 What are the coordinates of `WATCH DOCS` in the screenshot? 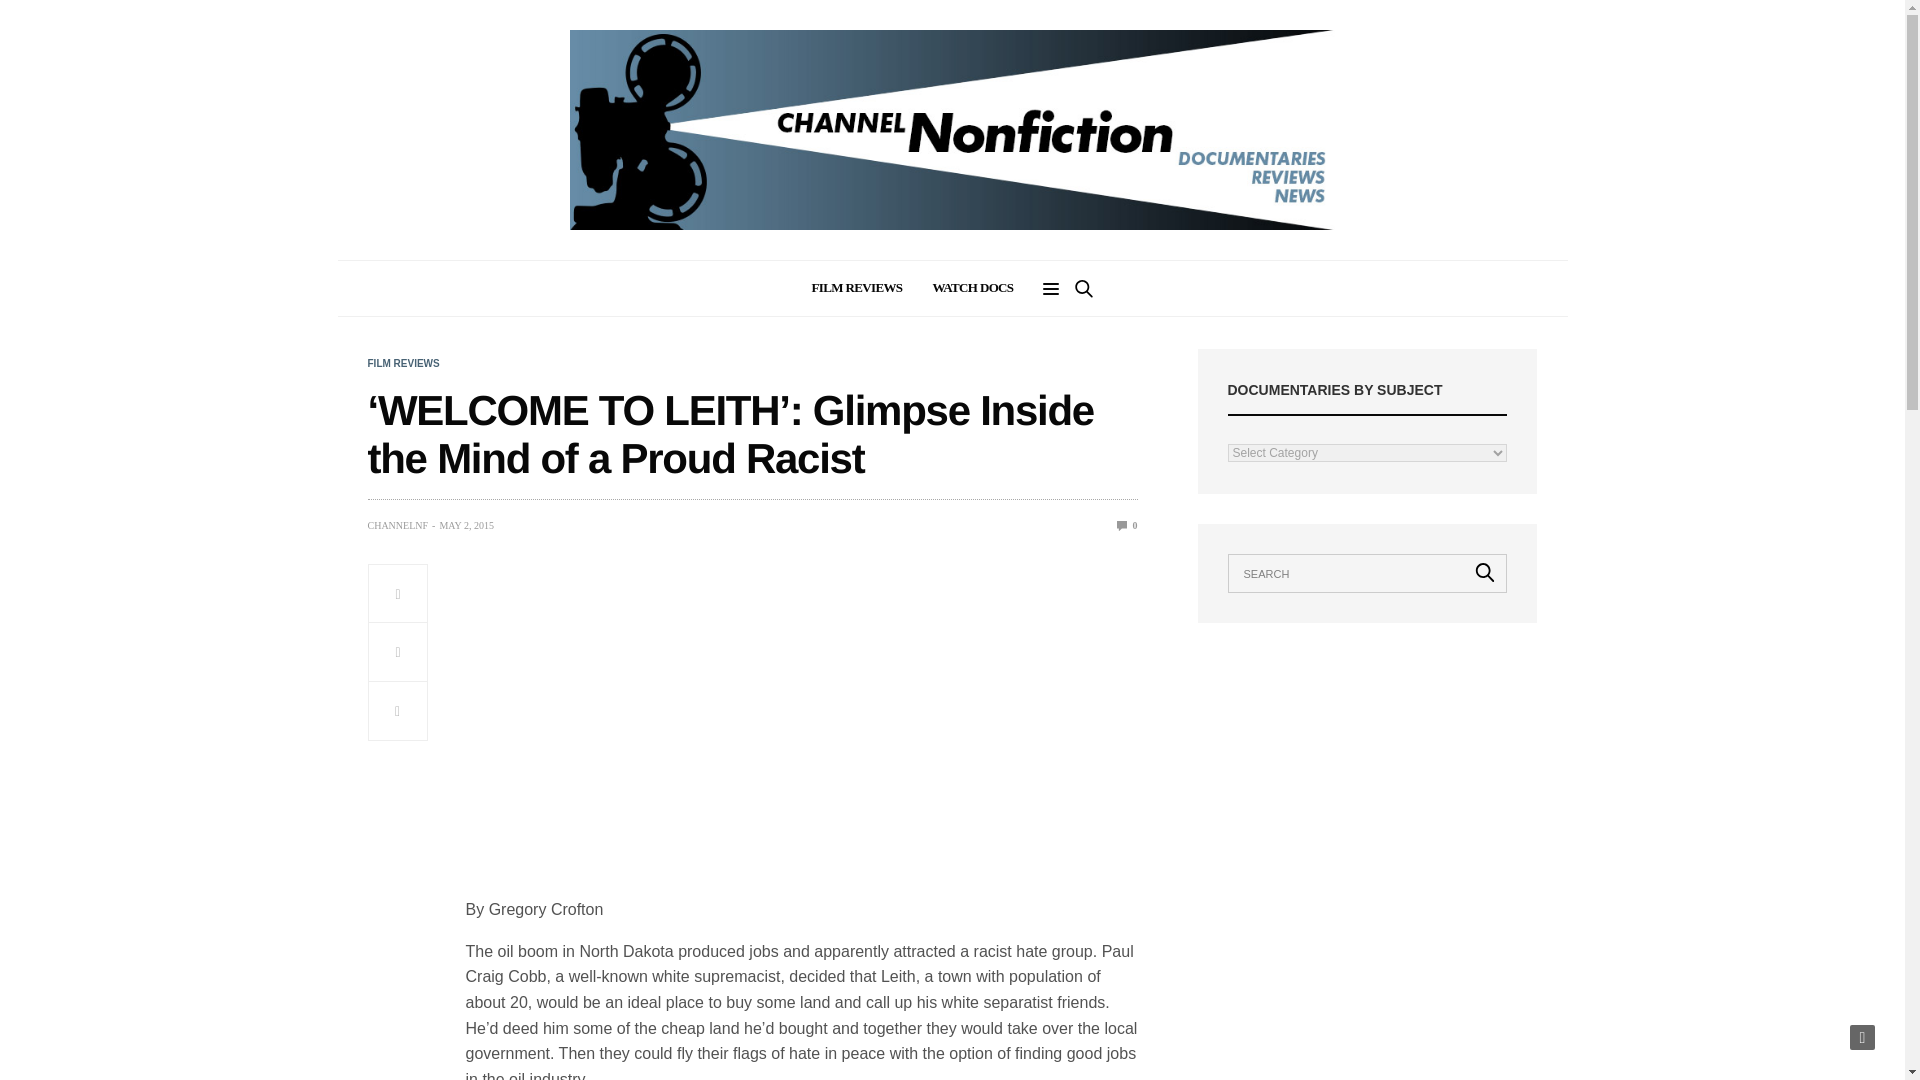 It's located at (972, 288).